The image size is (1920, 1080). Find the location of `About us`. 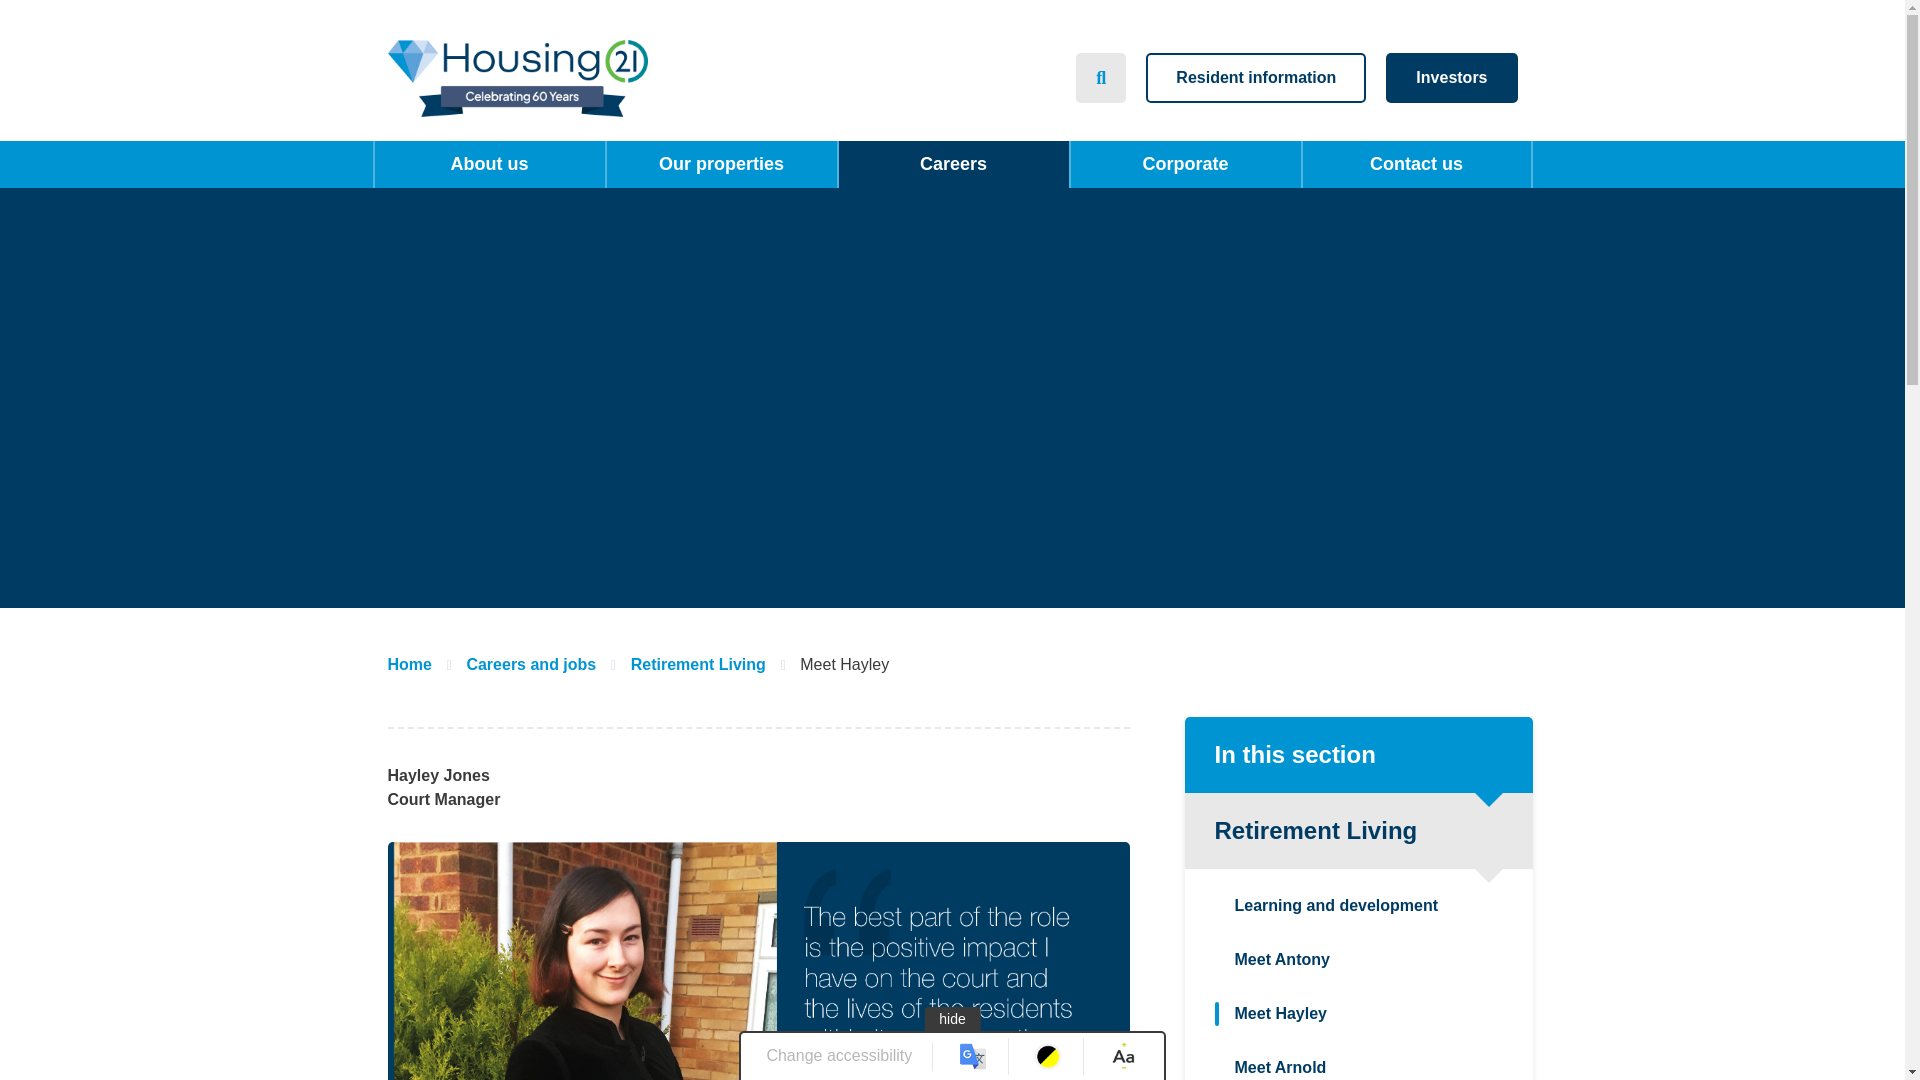

About us is located at coordinates (489, 164).